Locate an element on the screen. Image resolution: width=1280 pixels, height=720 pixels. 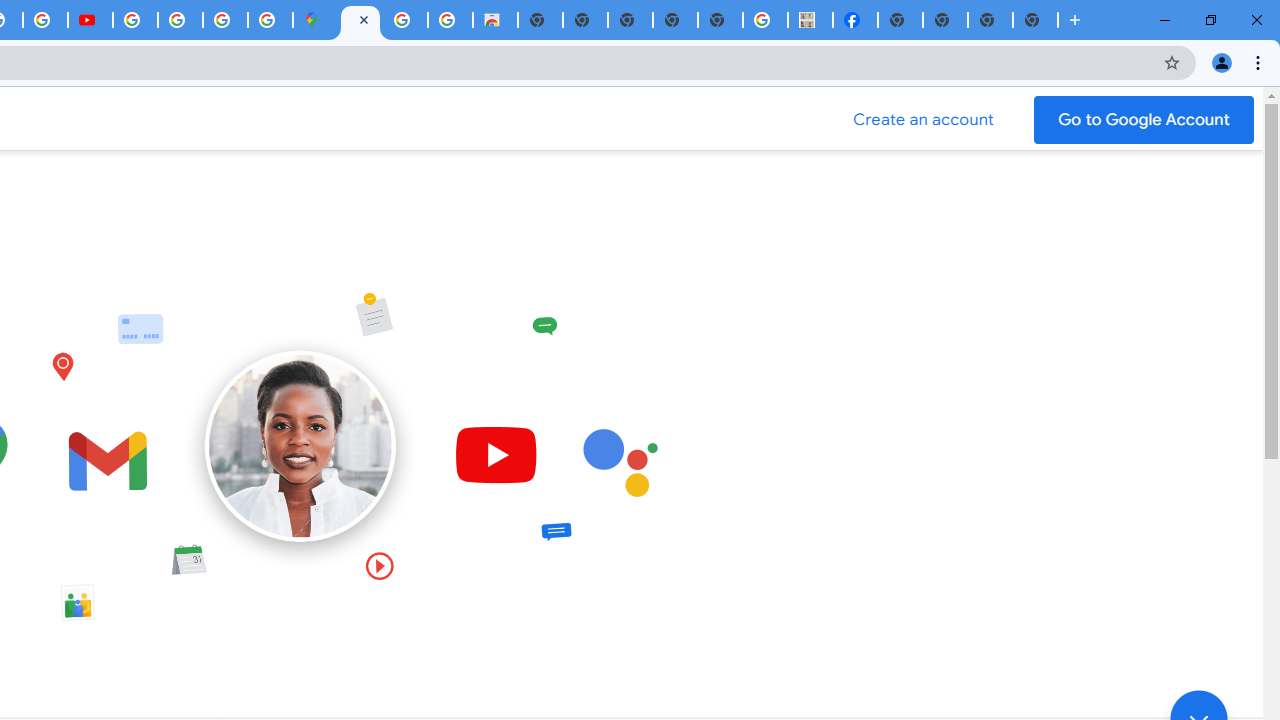
New Tab is located at coordinates (1035, 20).